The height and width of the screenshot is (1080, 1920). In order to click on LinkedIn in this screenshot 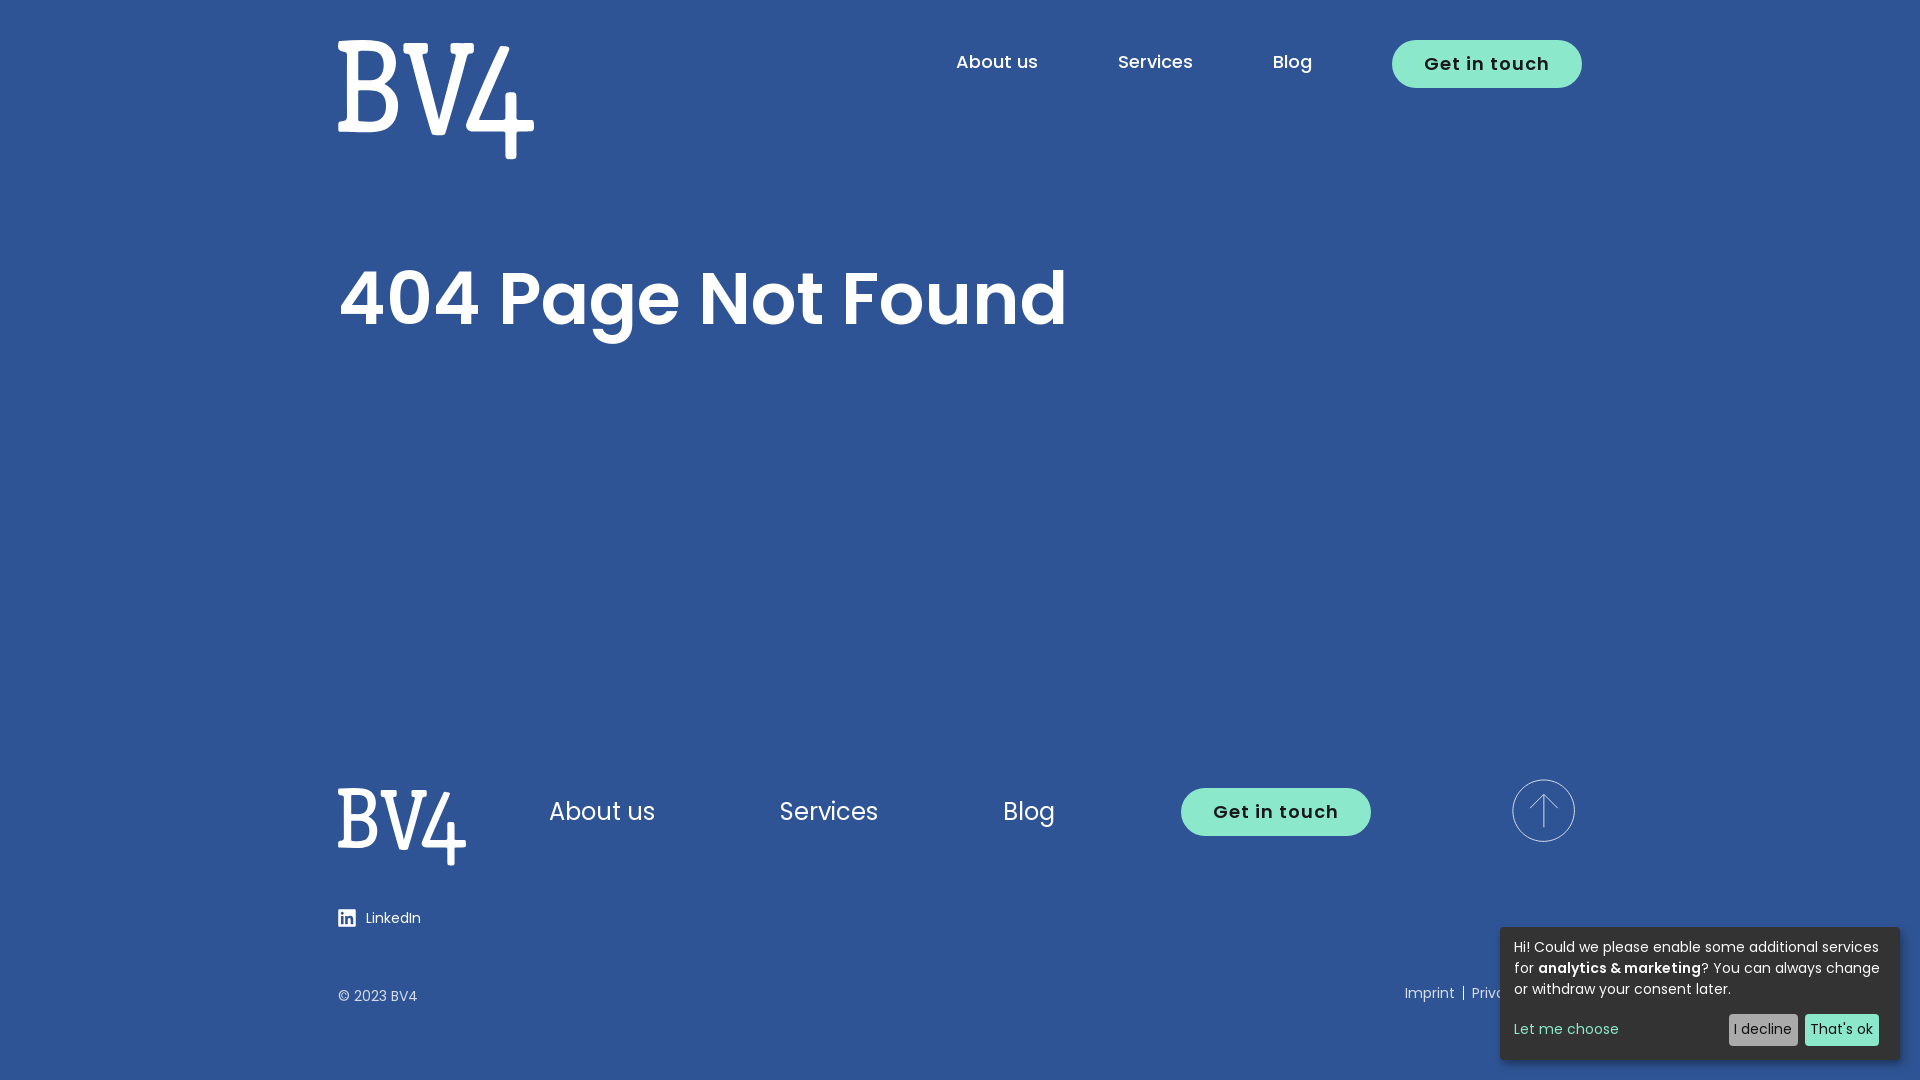, I will do `click(380, 918)`.